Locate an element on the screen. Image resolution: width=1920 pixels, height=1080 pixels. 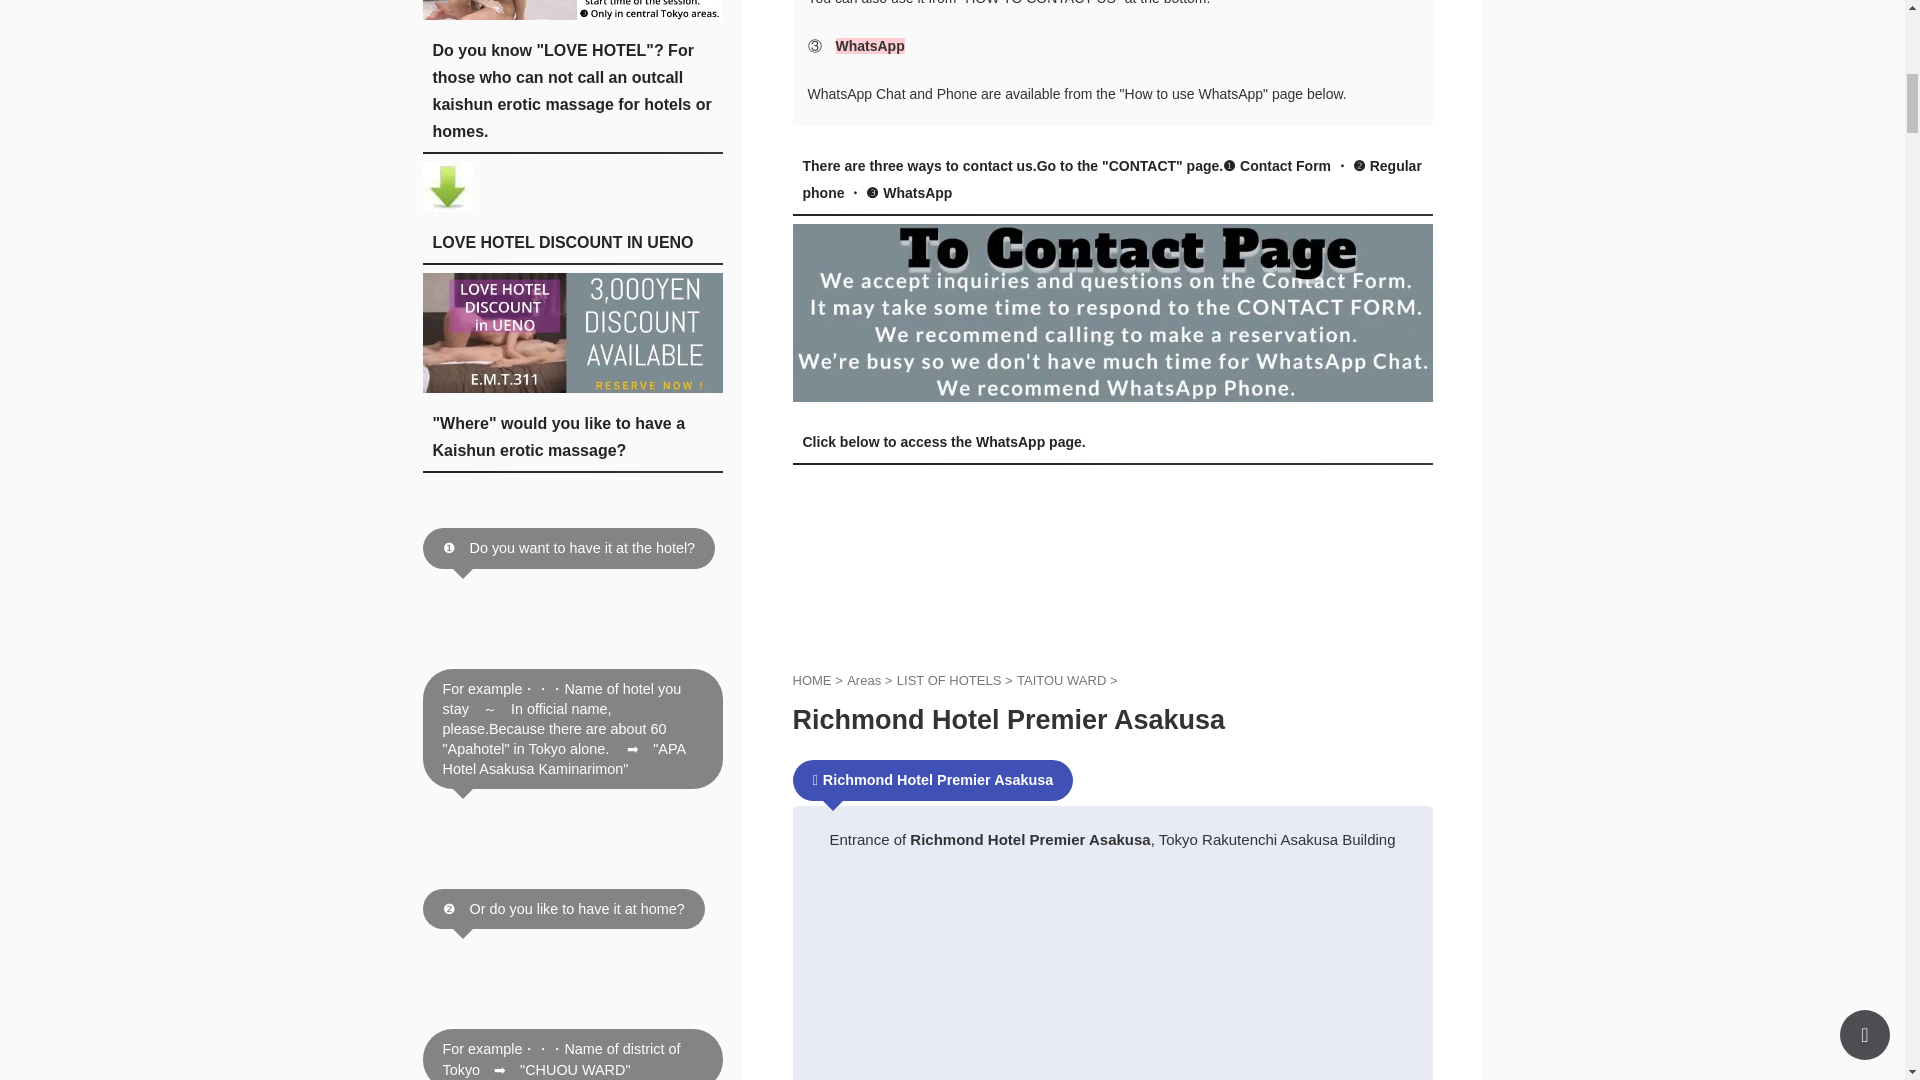
Richmond Hotel Premier Asakusa is located at coordinates (866, 680).